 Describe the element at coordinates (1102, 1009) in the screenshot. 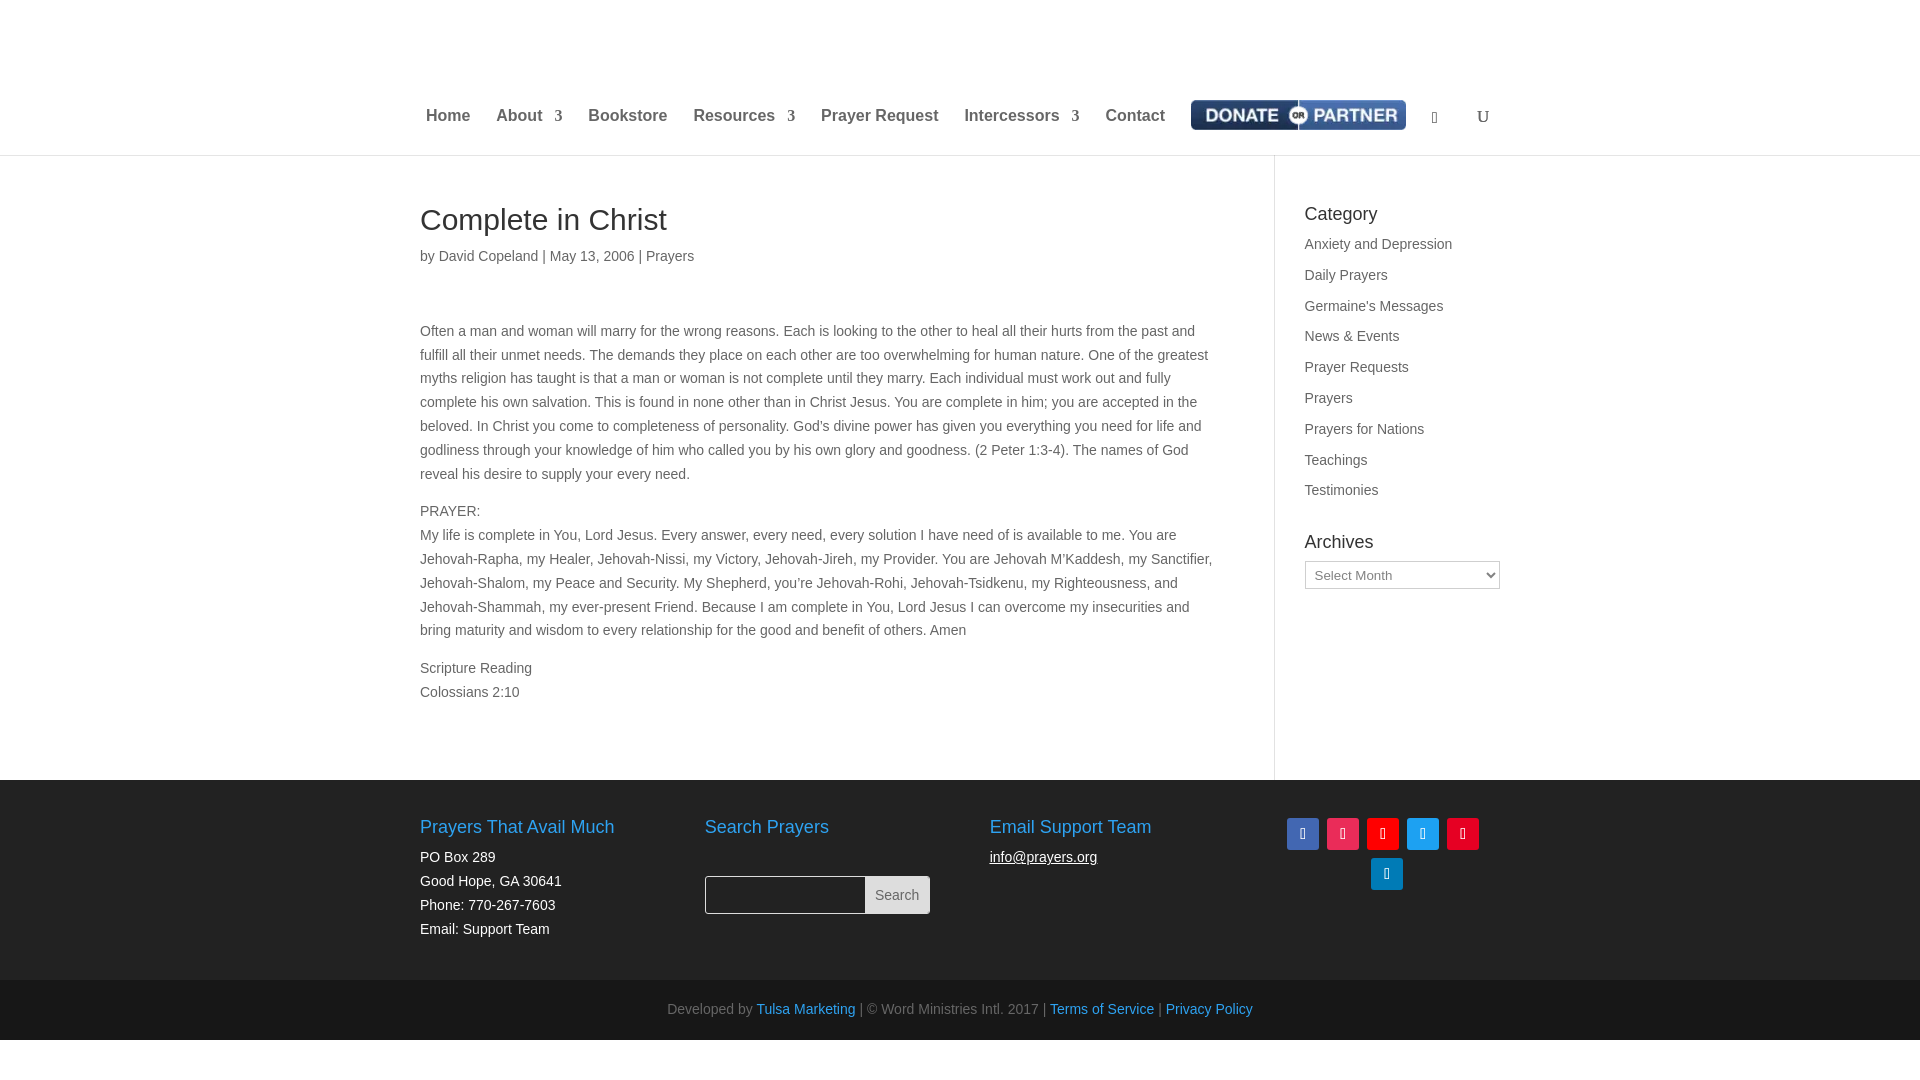

I see `Terms of Service` at that location.